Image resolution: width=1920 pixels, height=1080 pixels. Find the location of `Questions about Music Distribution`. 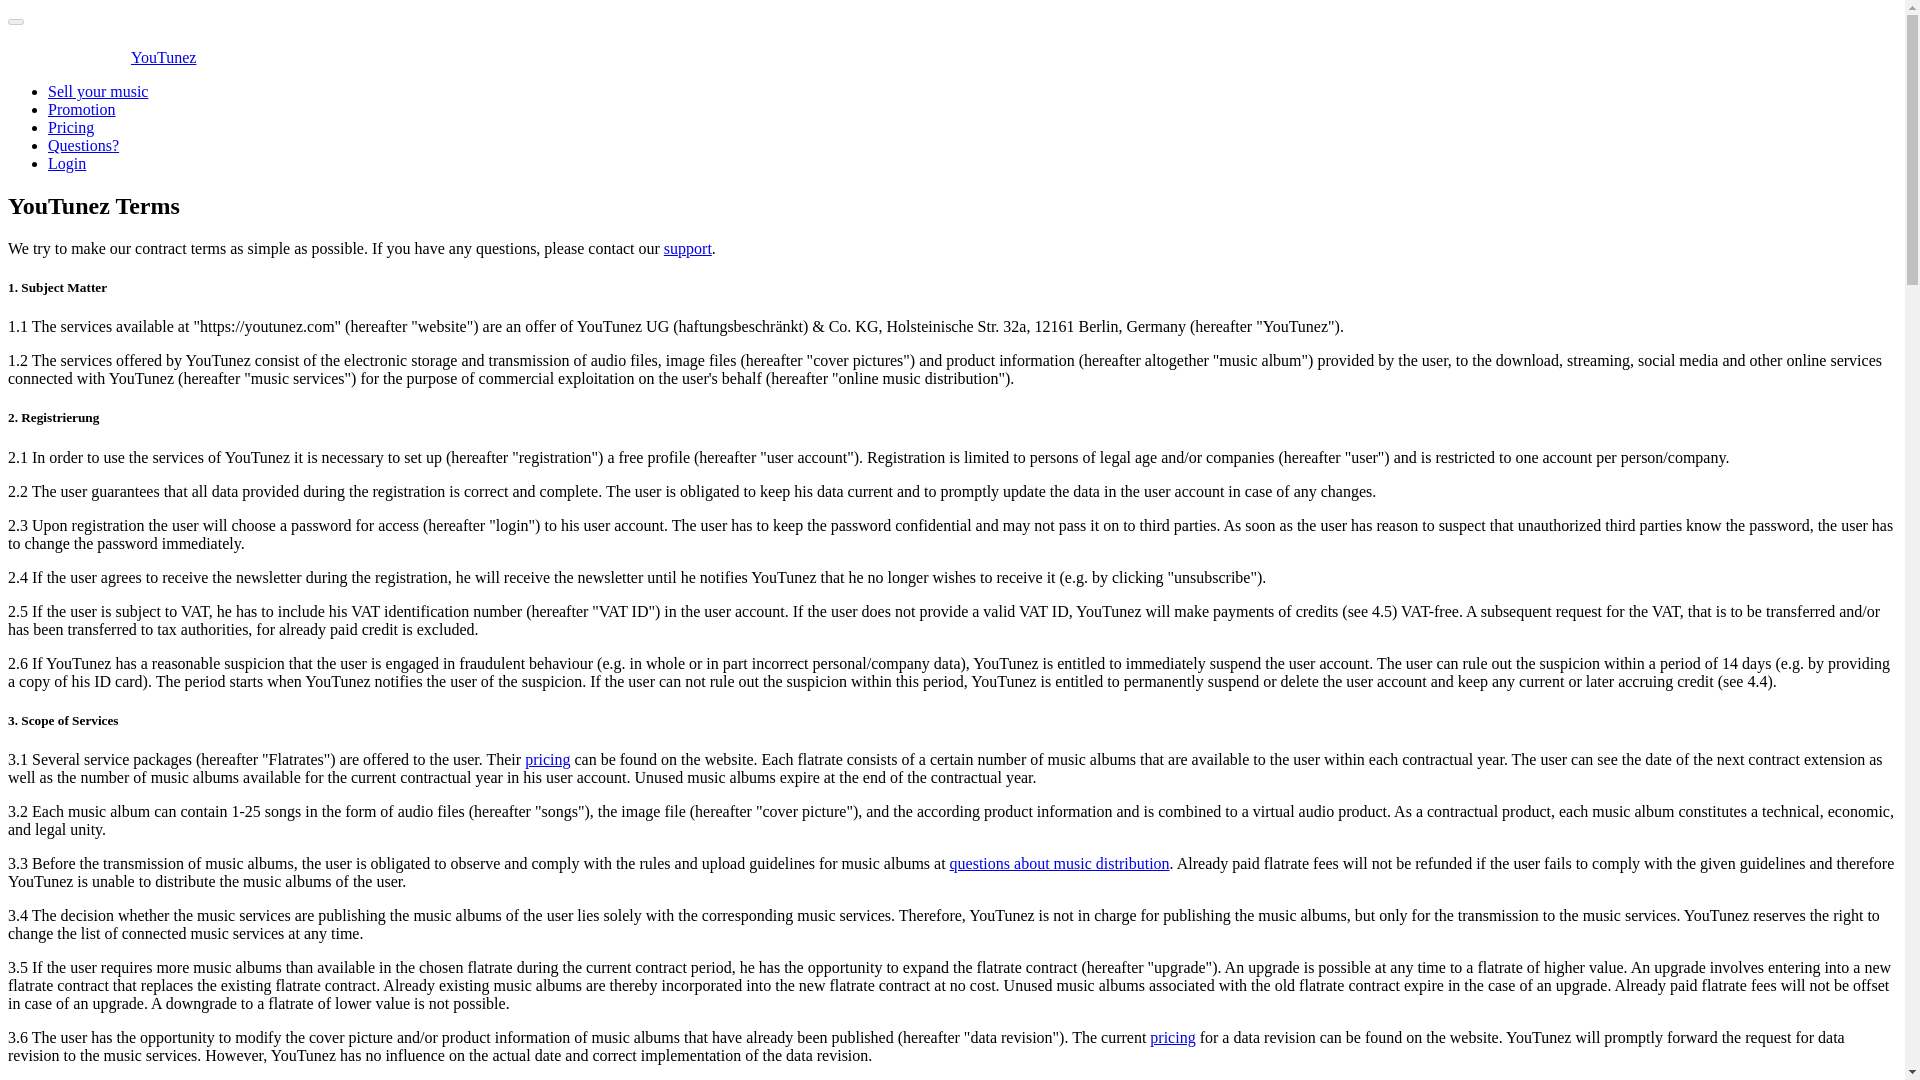

Questions about Music Distribution is located at coordinates (1060, 863).